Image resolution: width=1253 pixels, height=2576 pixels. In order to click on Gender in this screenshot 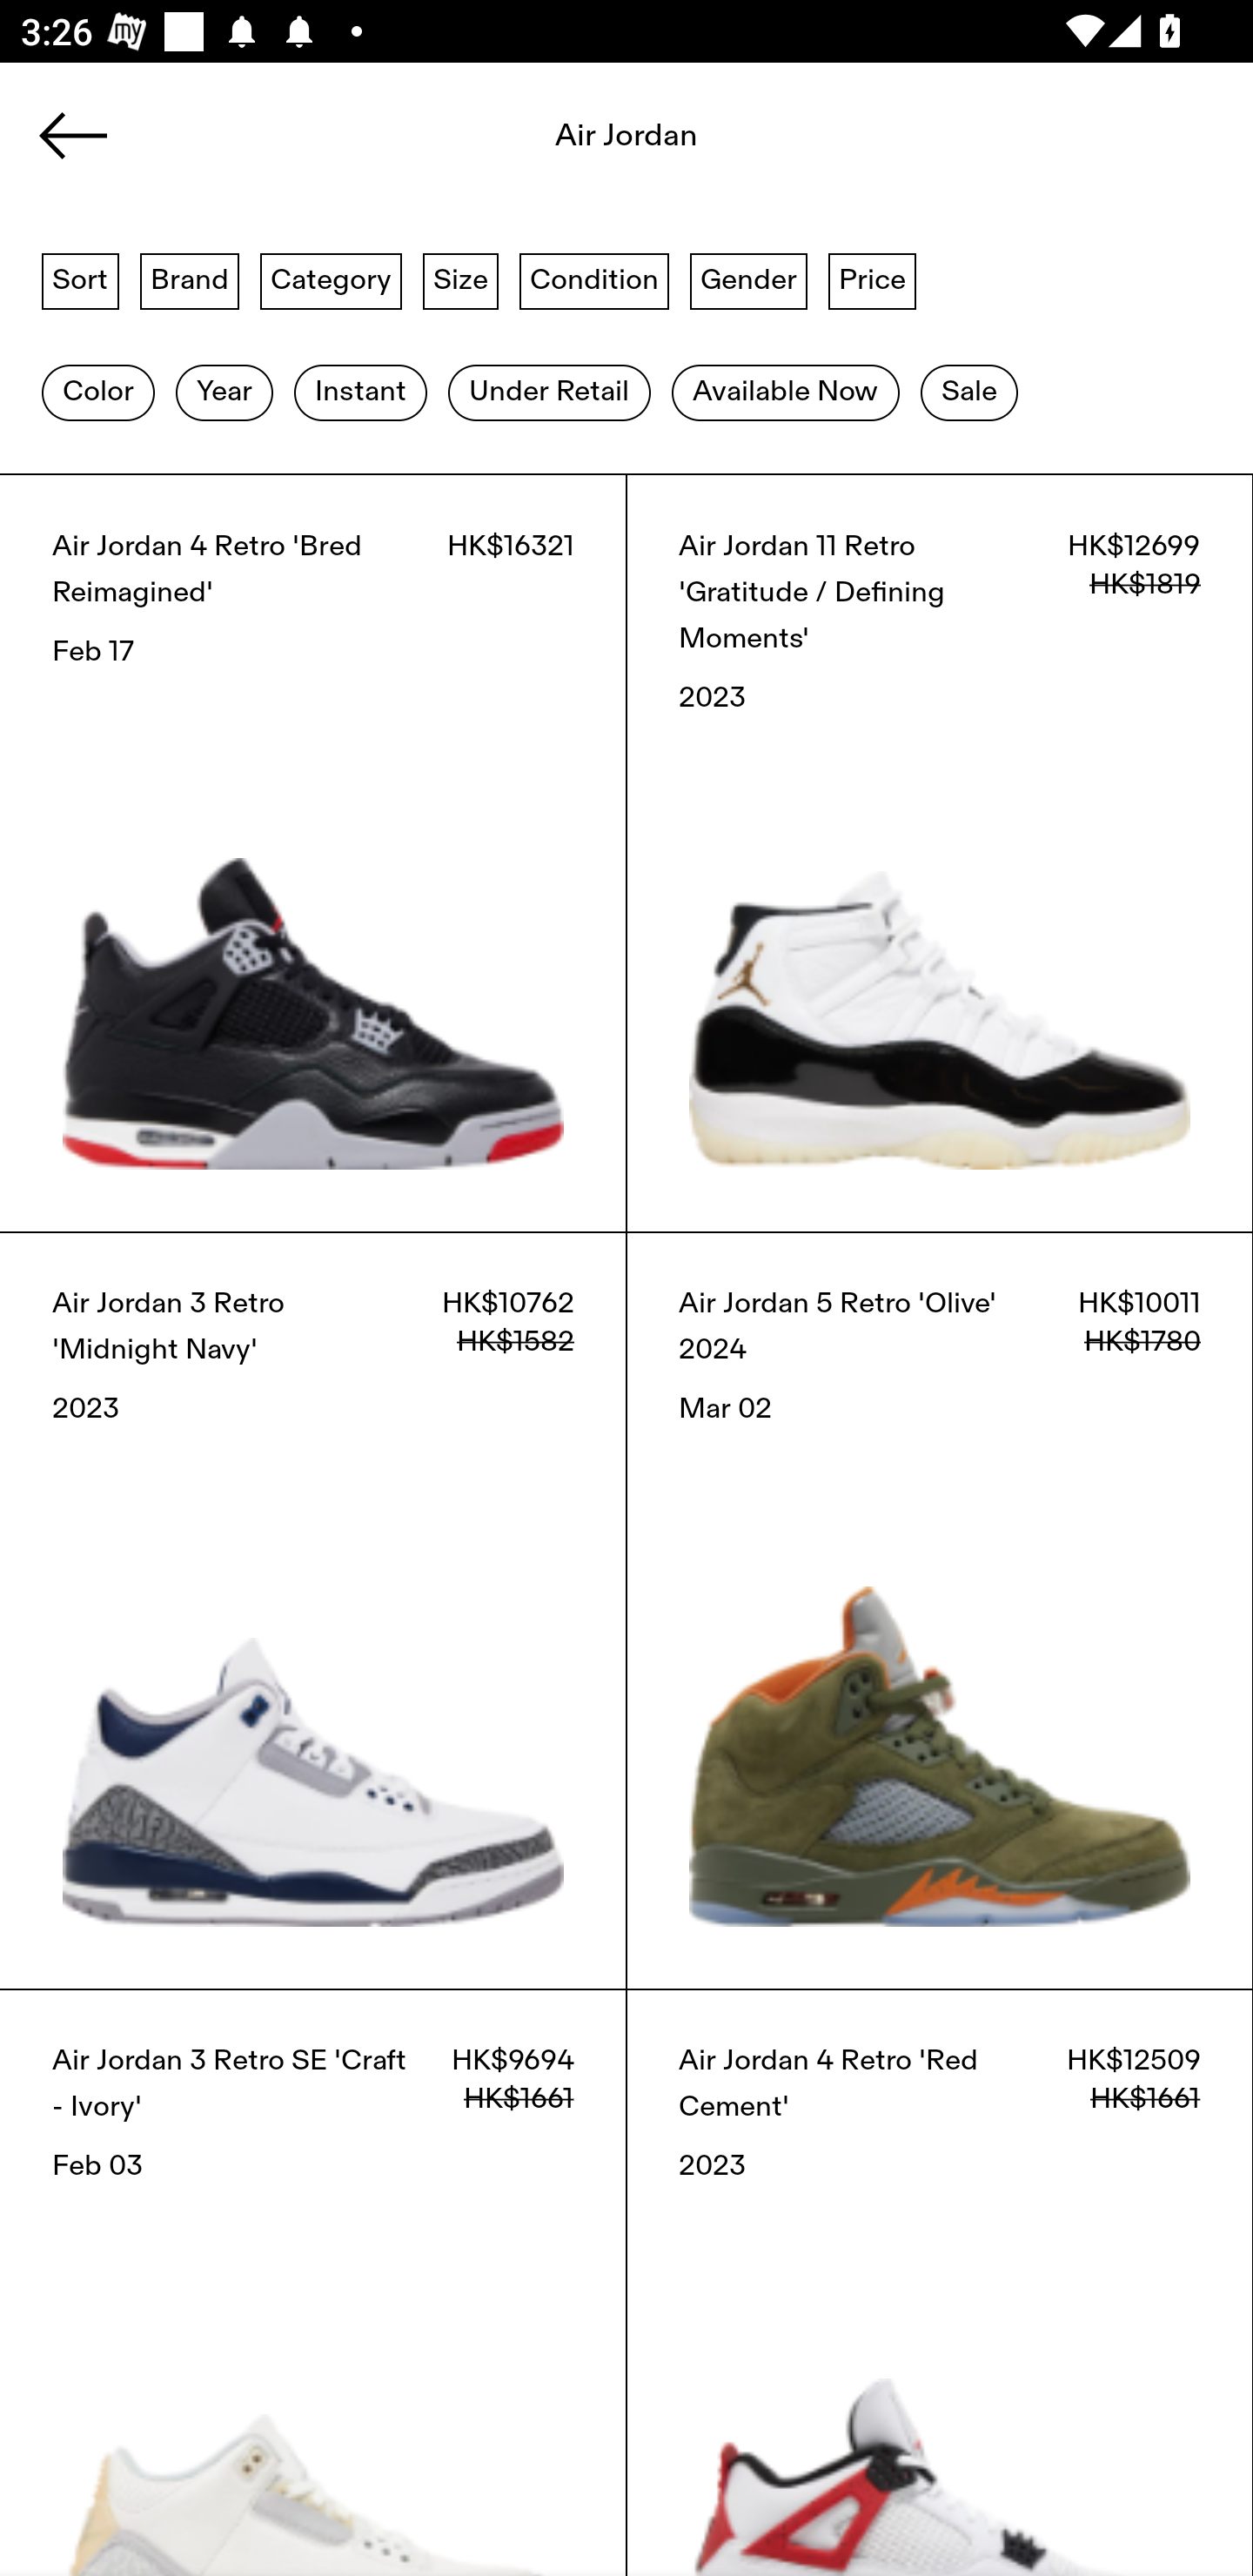, I will do `click(748, 279)`.